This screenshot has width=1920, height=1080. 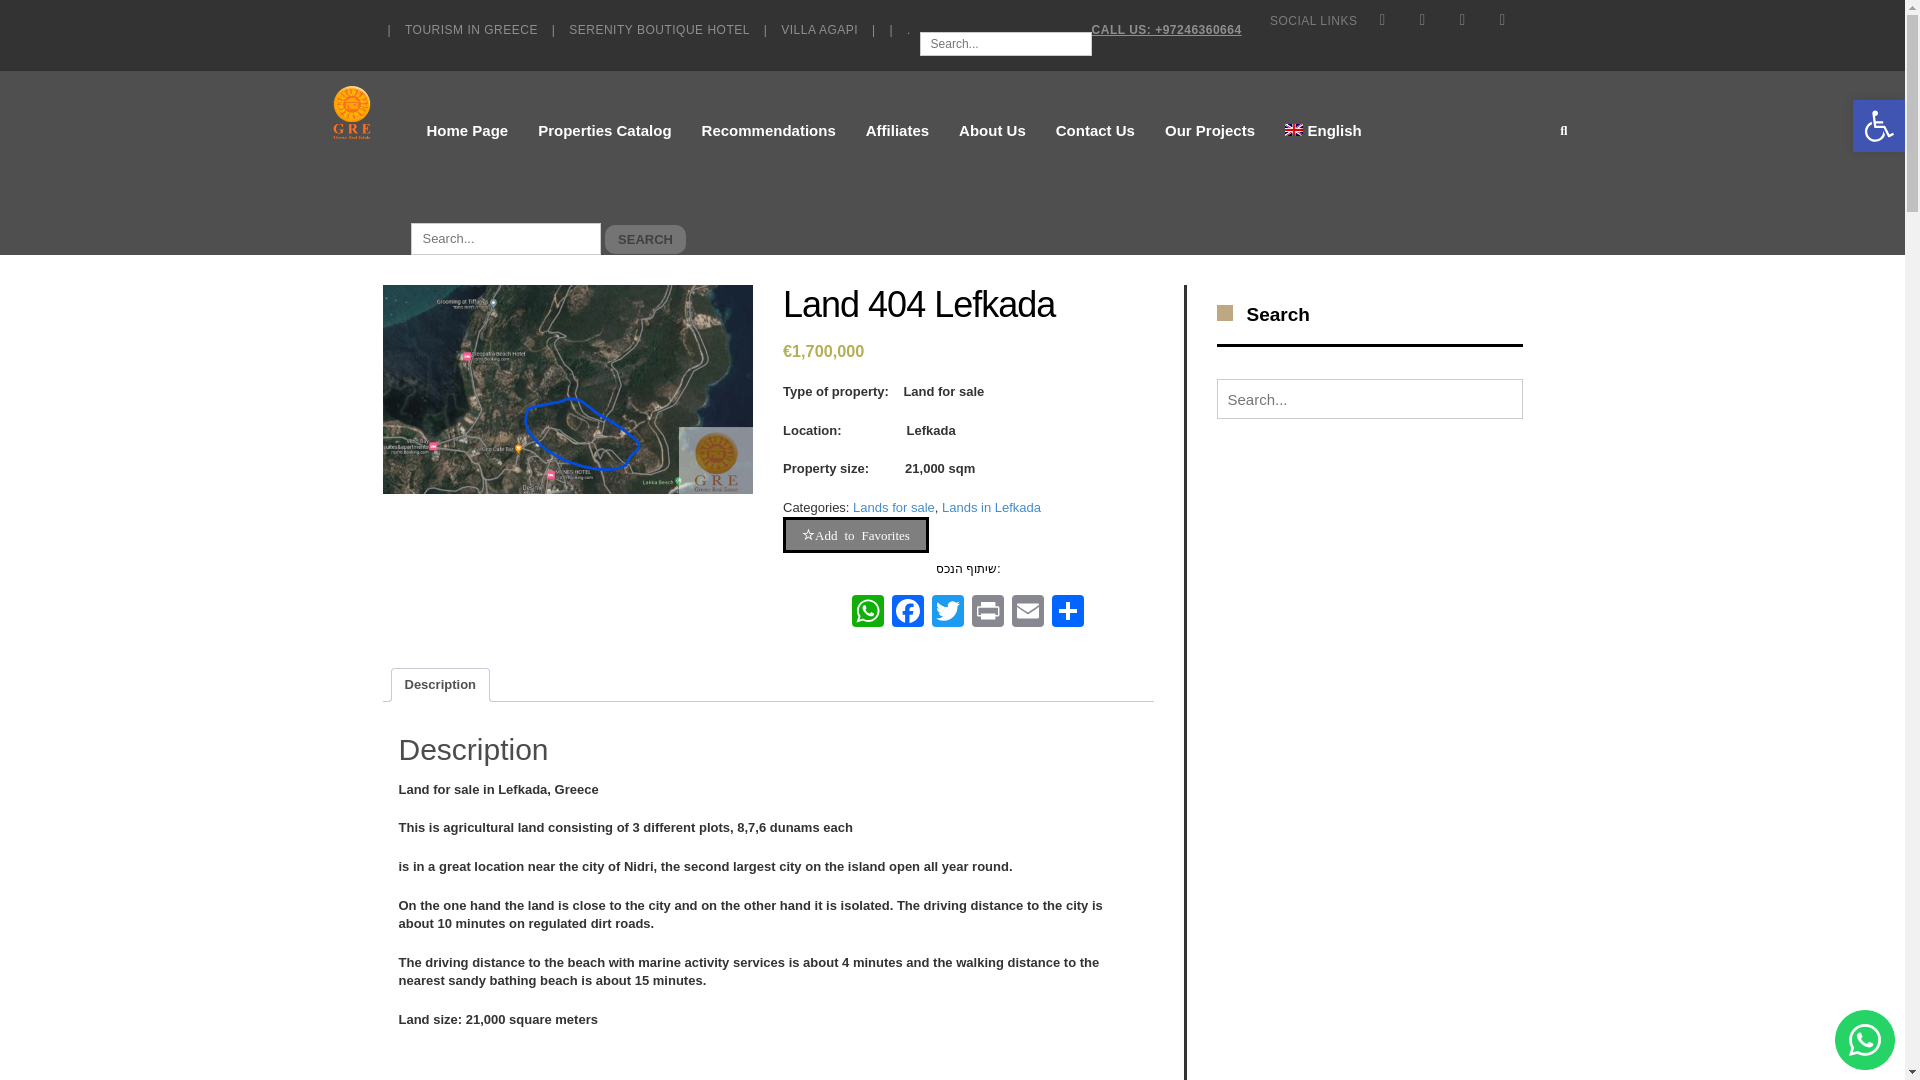 I want to click on Search, so click(x=505, y=238).